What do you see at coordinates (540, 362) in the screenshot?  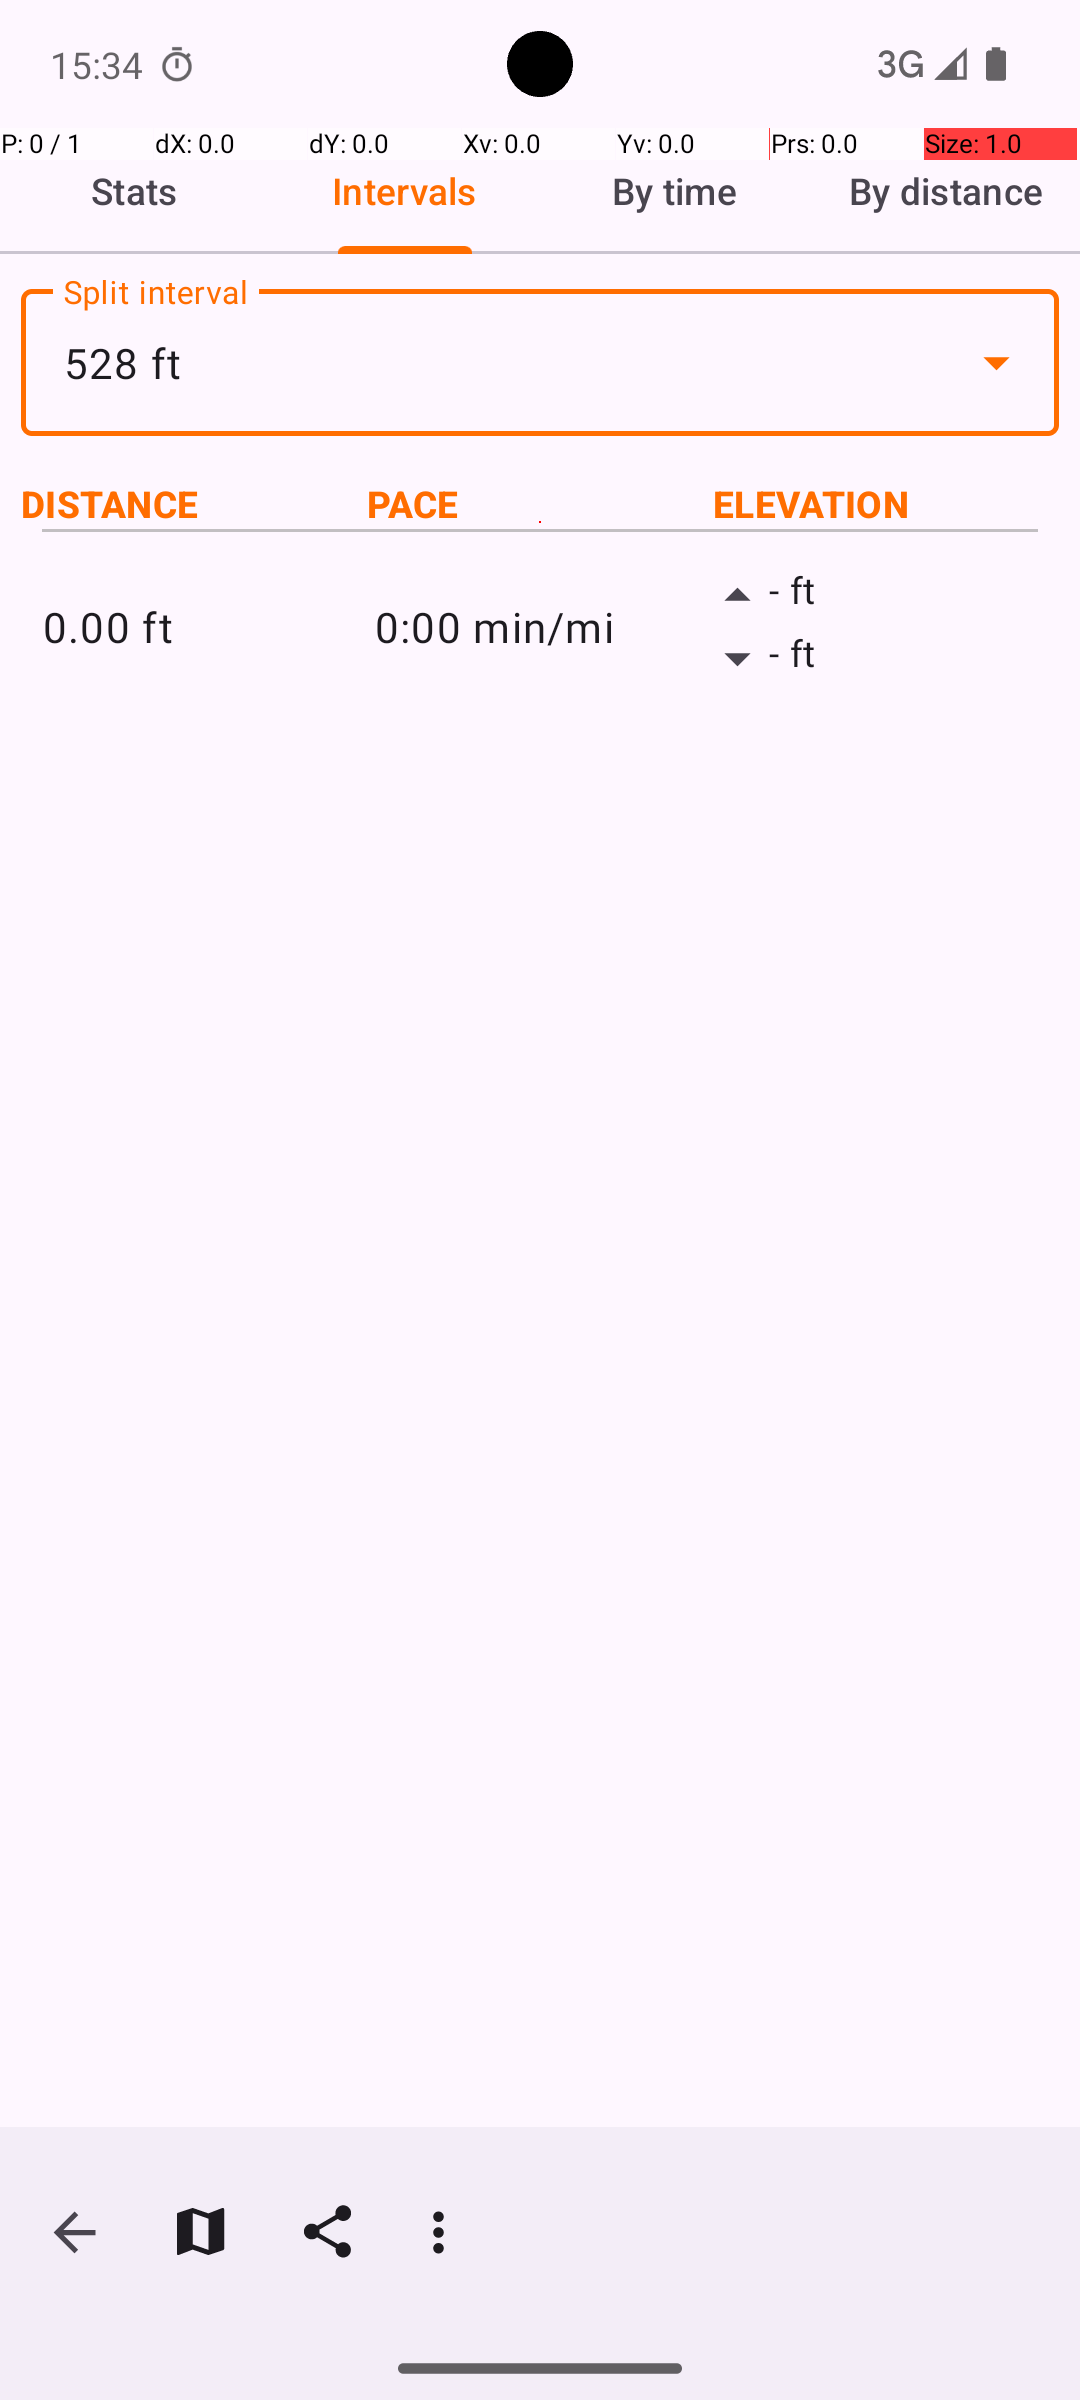 I see `528 ft` at bounding box center [540, 362].